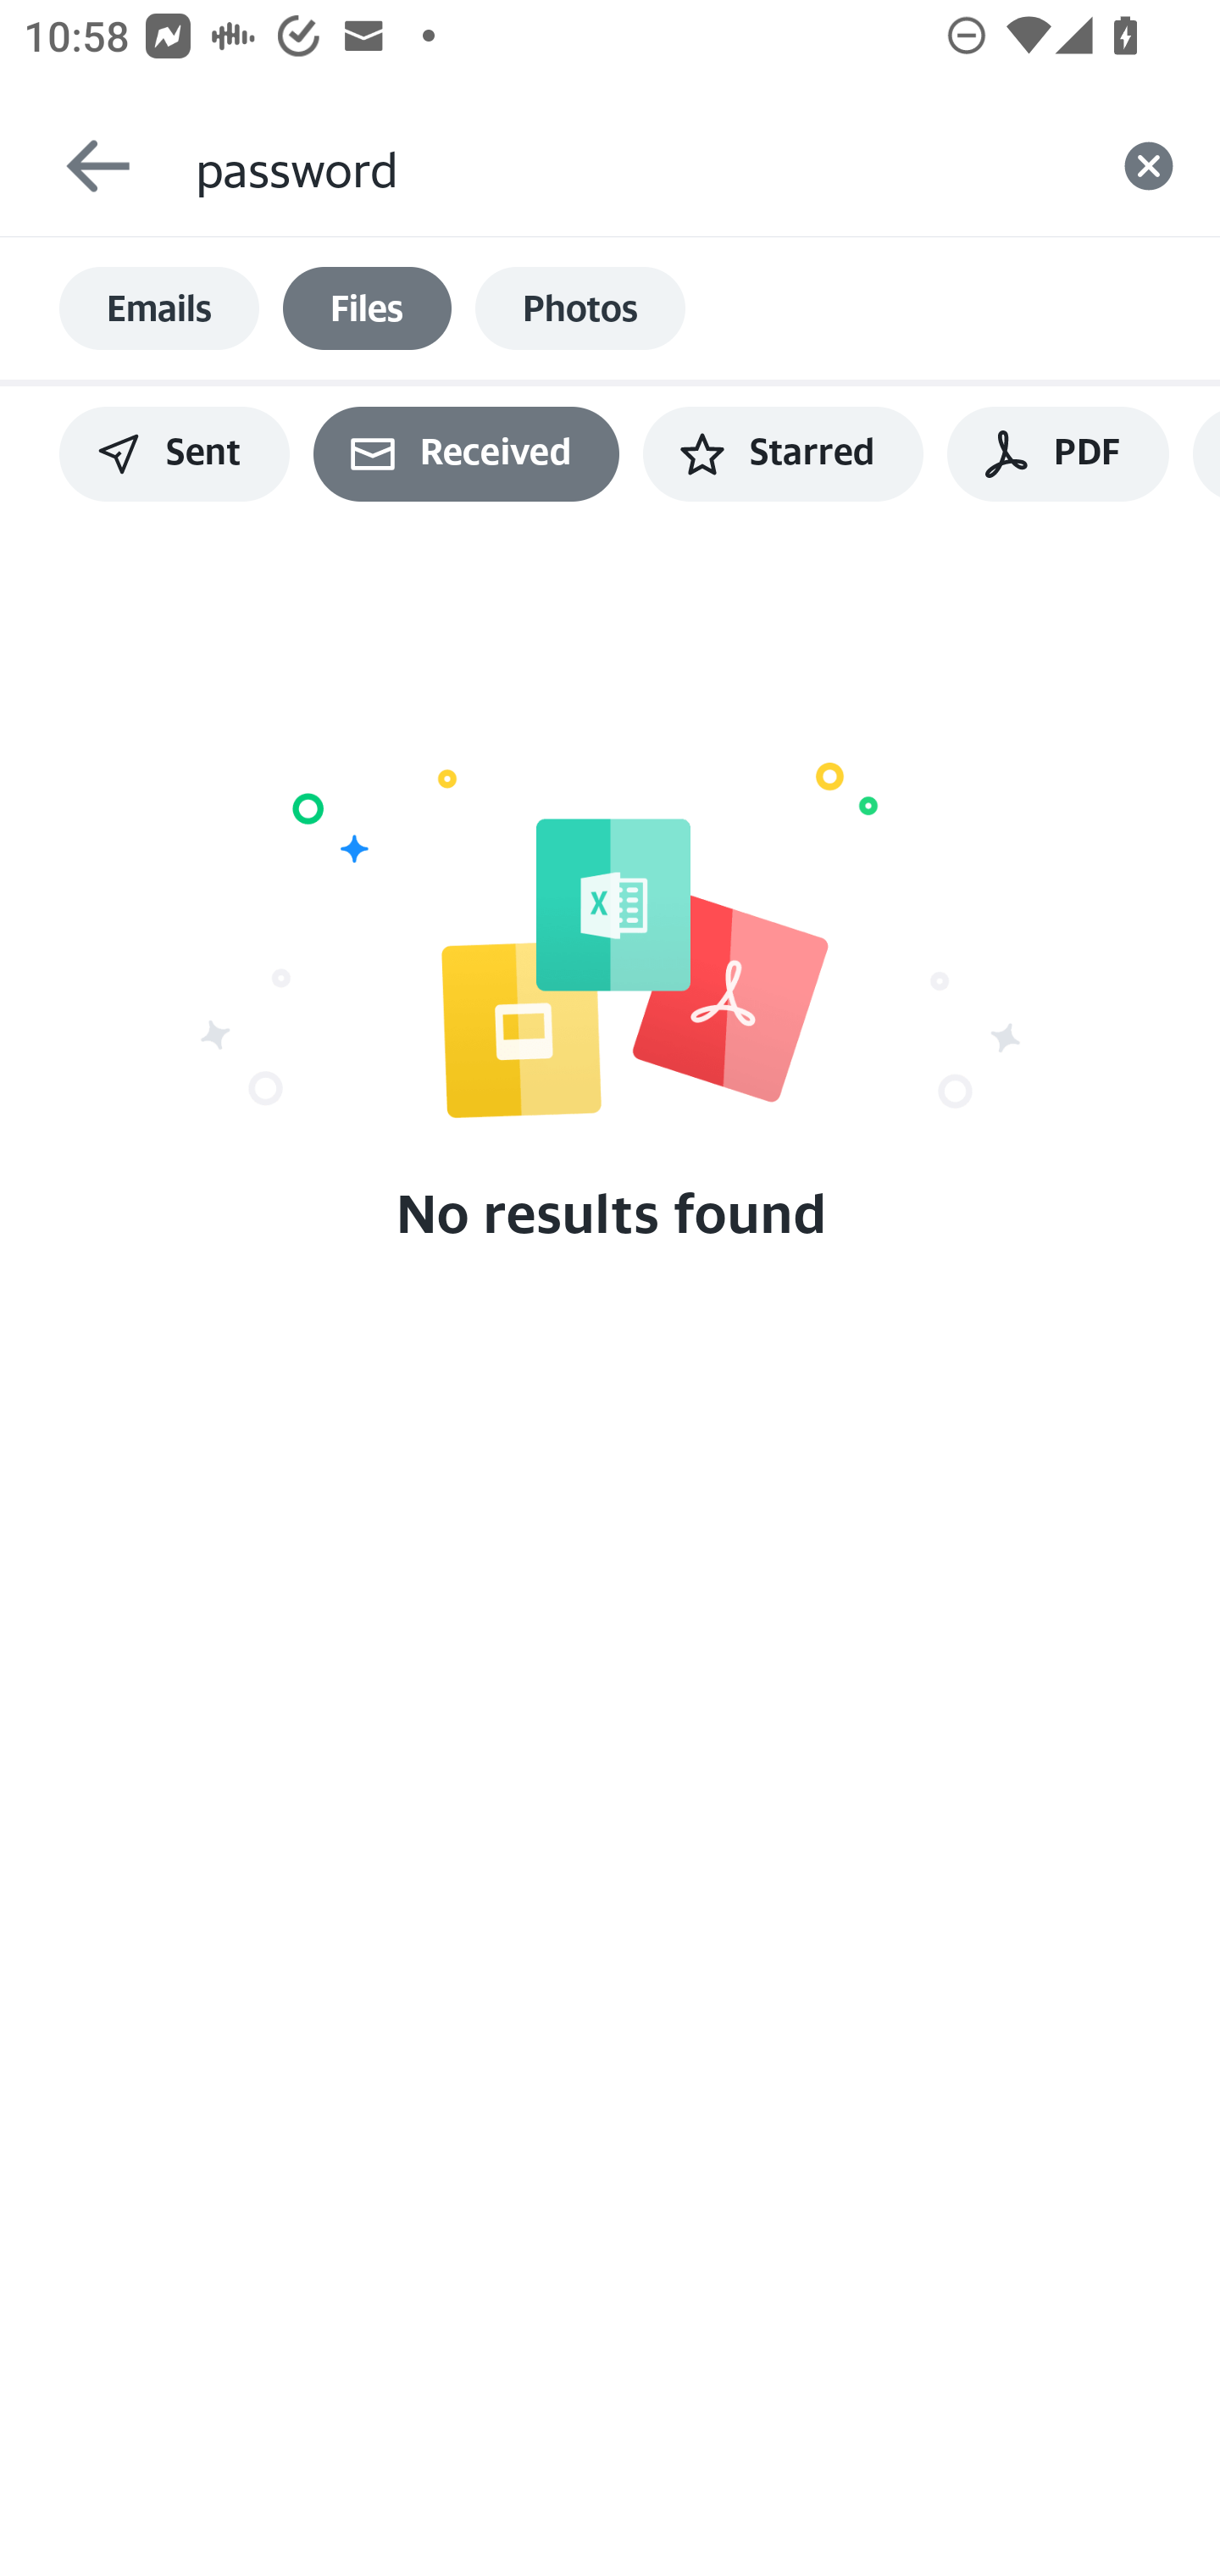 The image size is (1220, 2576). I want to click on password, so click(635, 166).